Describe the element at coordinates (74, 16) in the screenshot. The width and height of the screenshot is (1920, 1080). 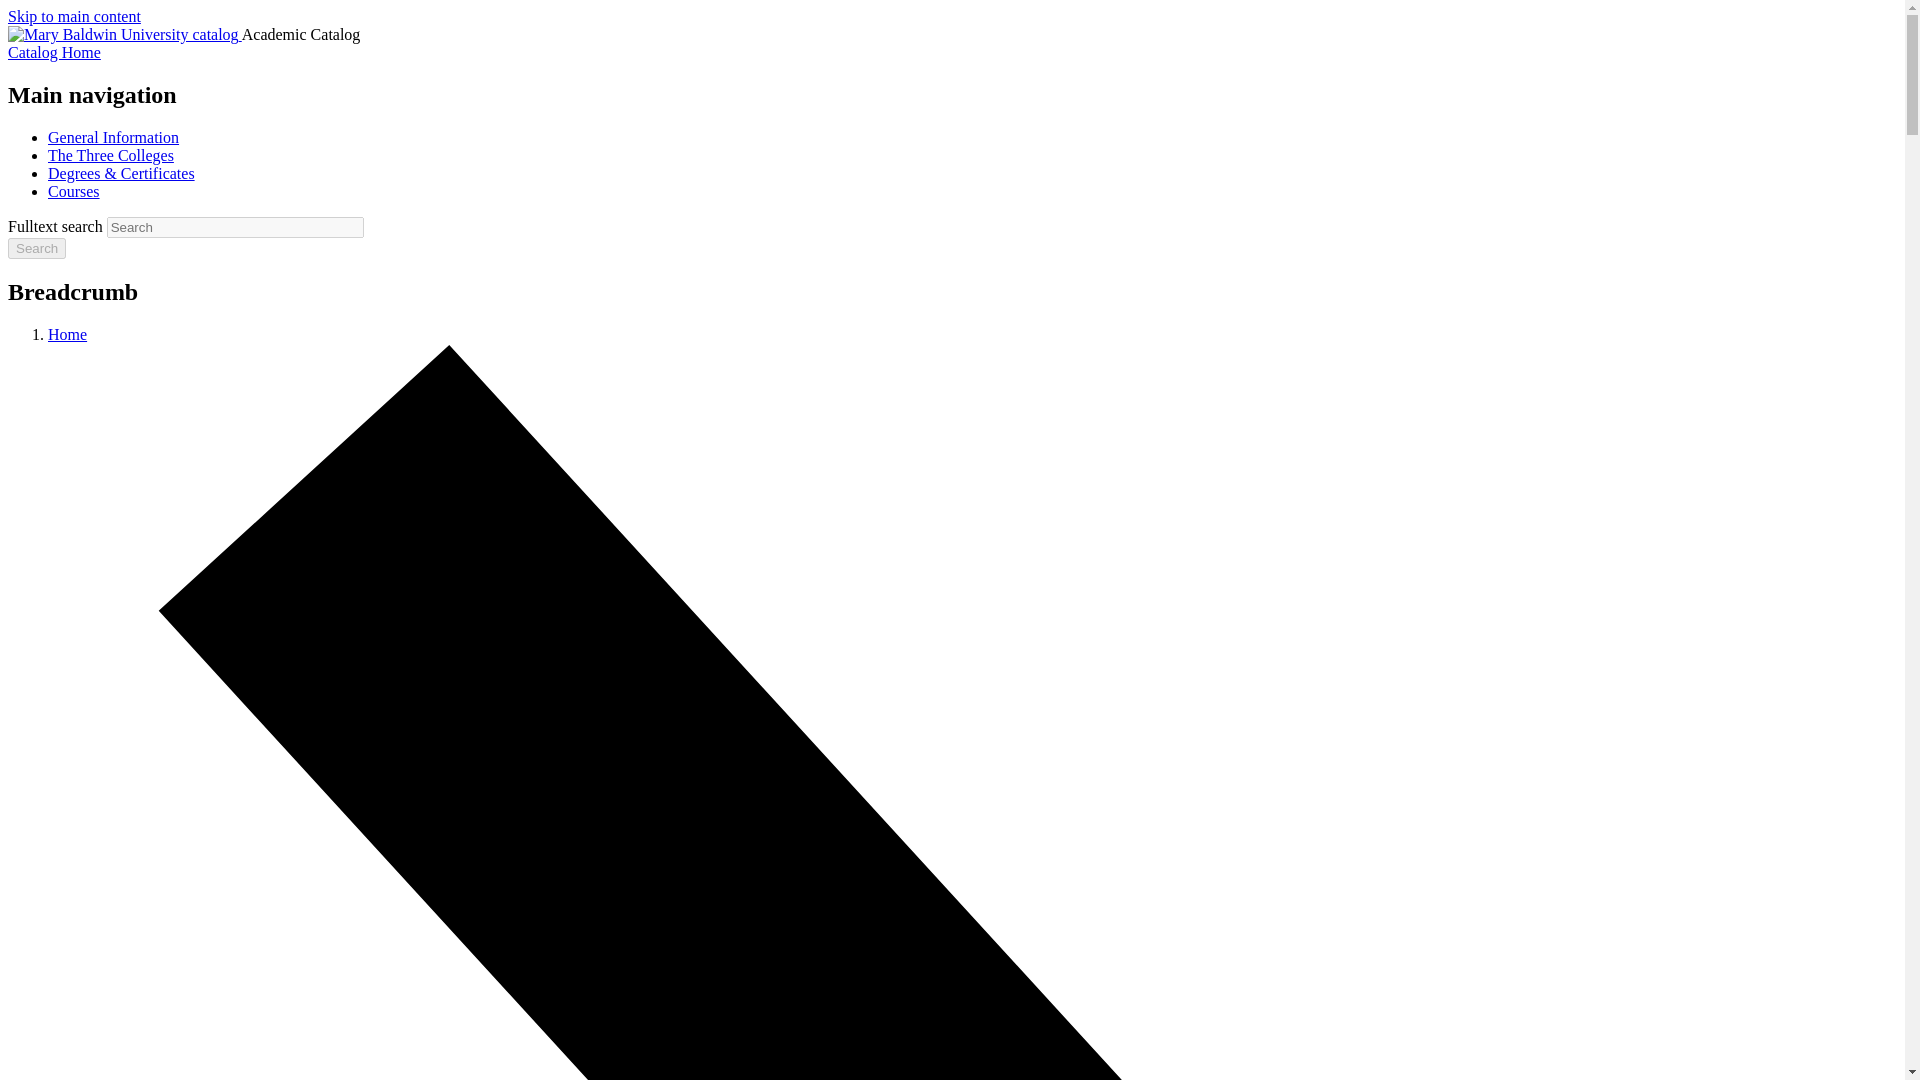
I see `Skip to main content` at that location.